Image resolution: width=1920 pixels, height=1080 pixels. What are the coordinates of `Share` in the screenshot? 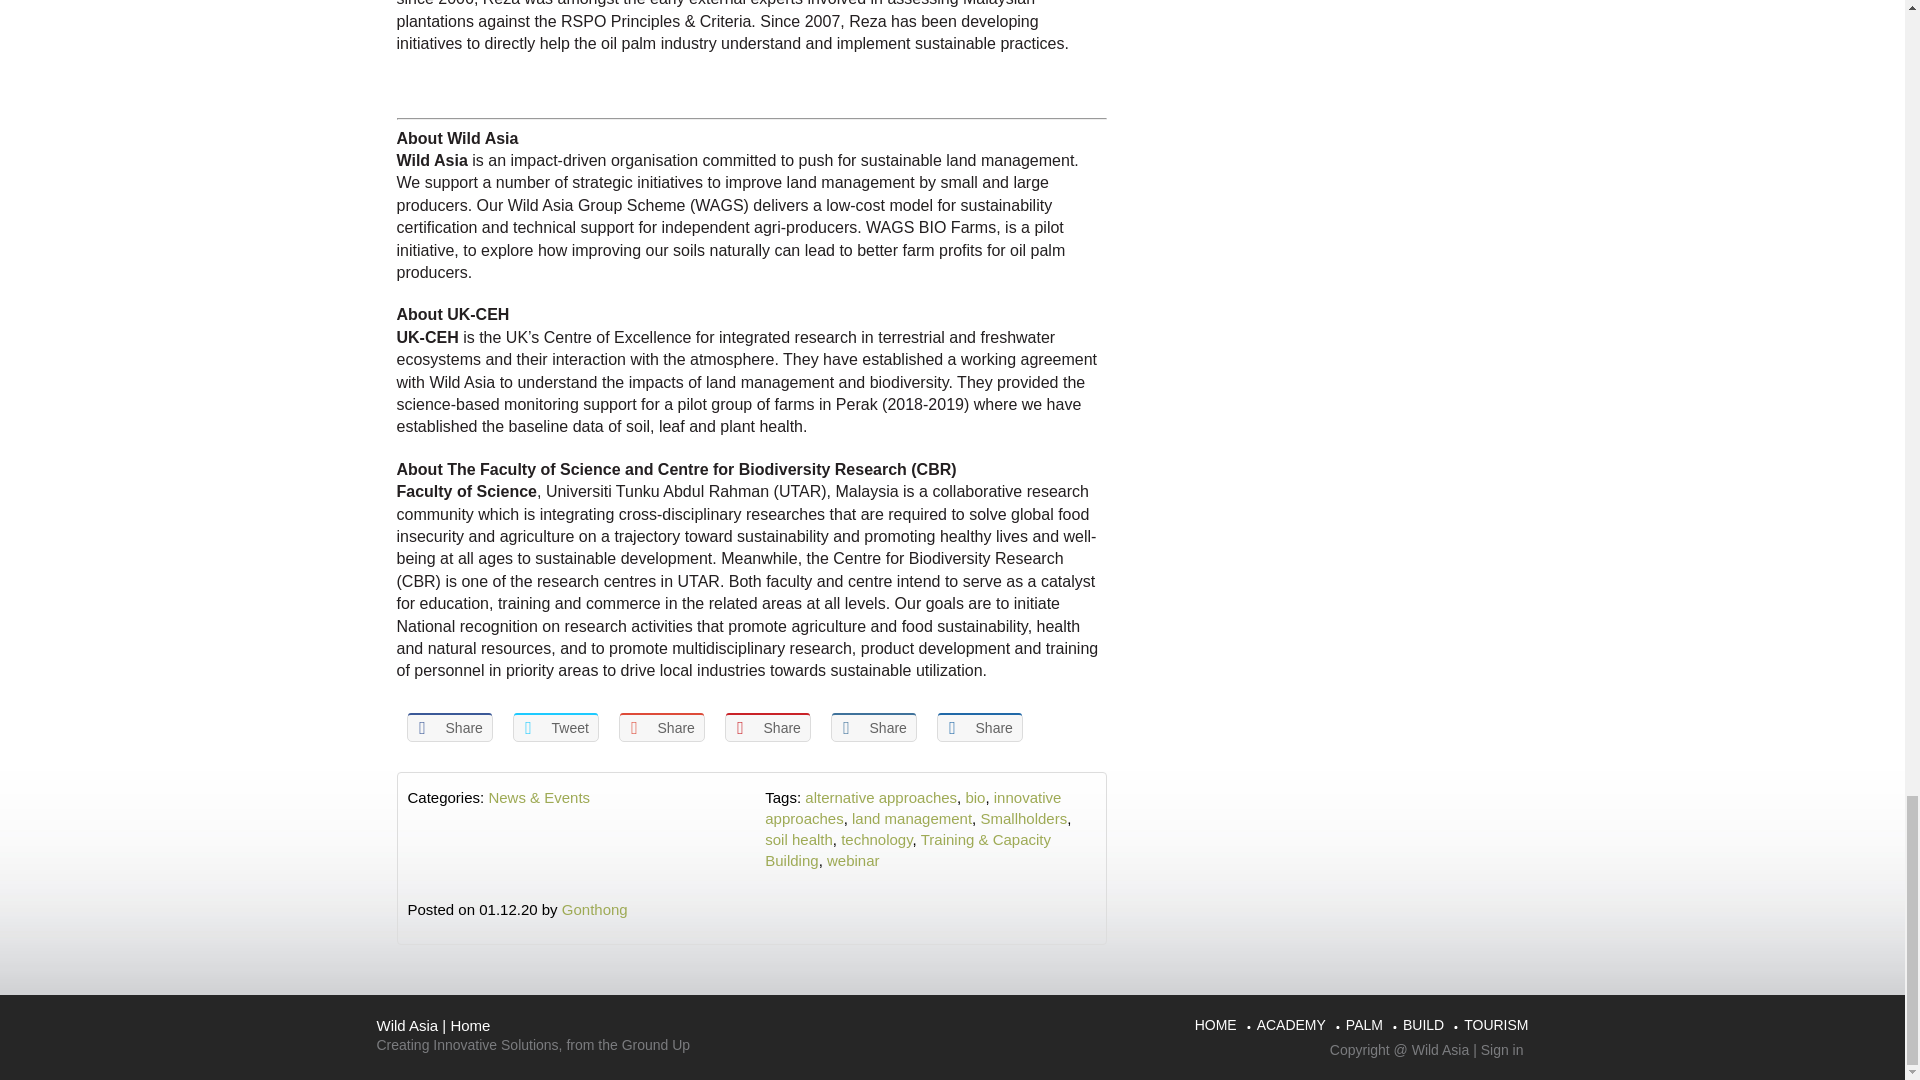 It's located at (872, 726).